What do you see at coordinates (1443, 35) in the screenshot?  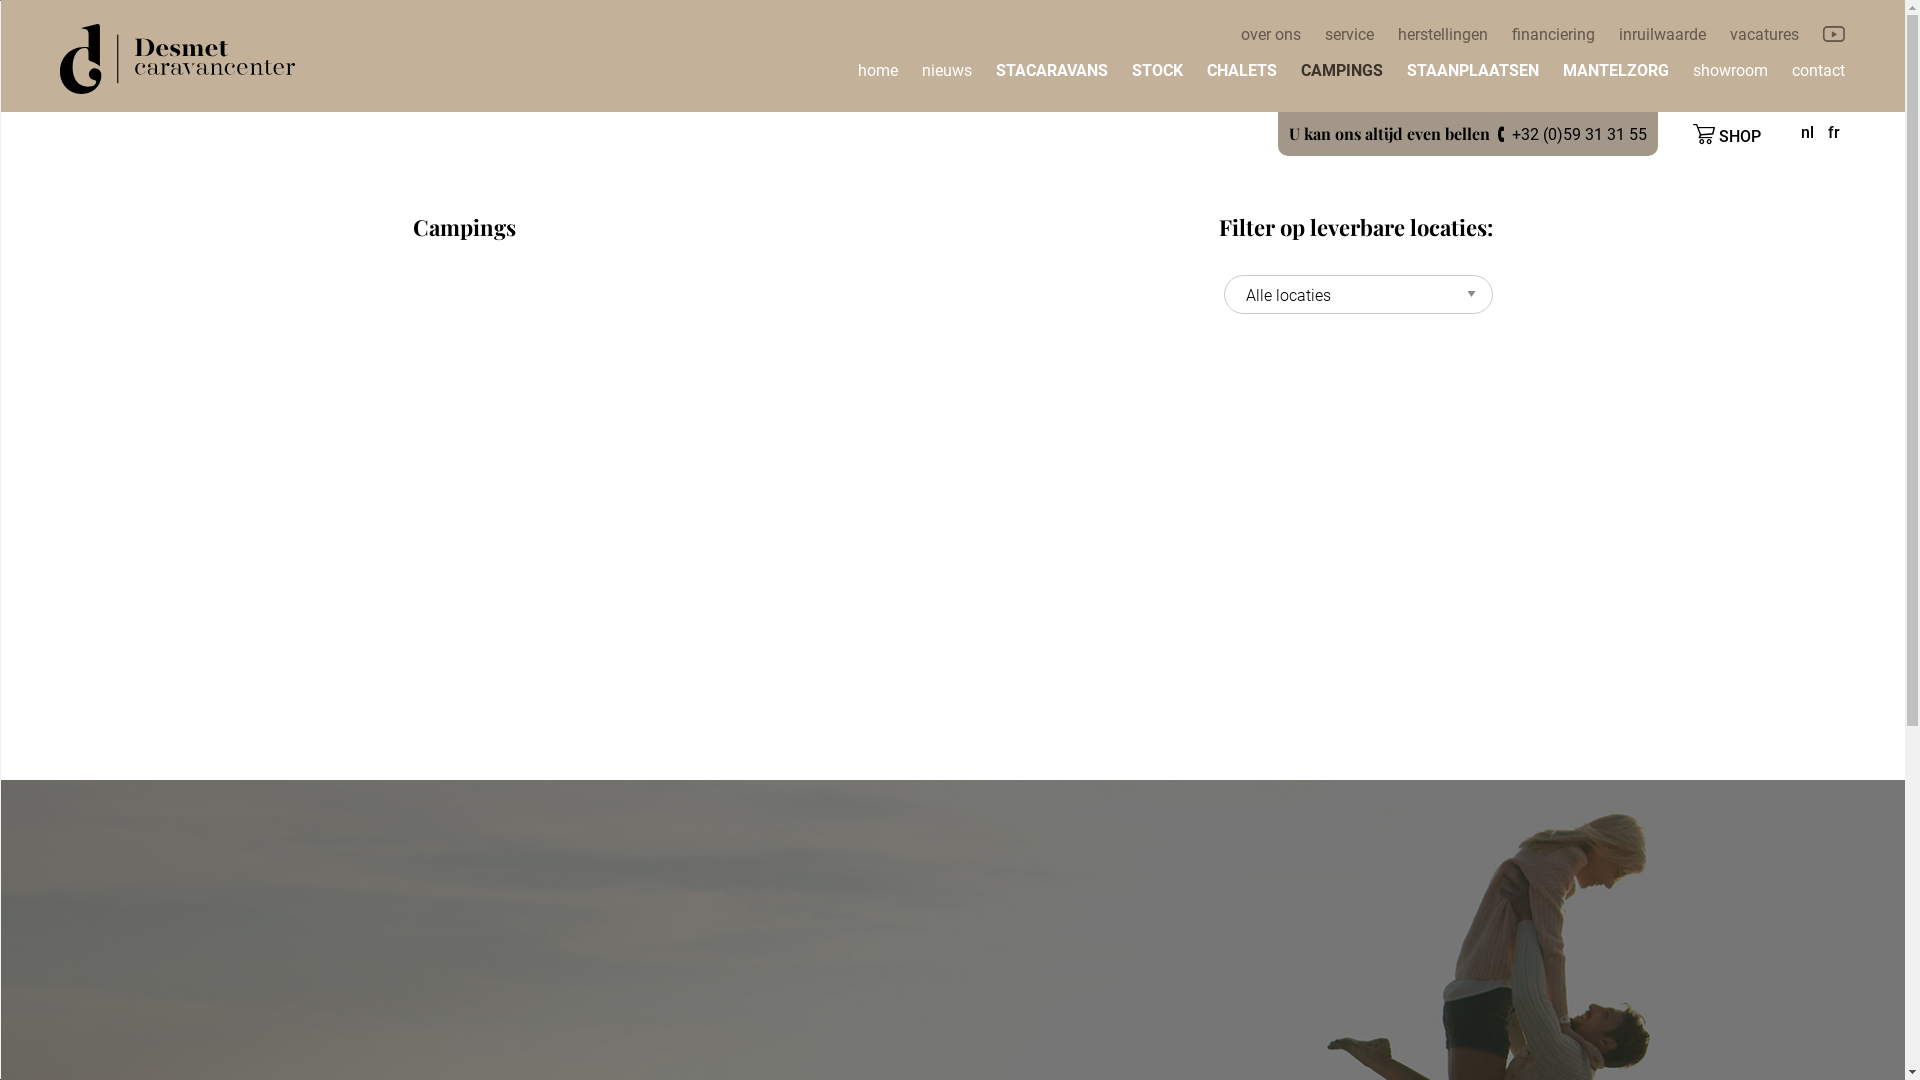 I see `herstellingen` at bounding box center [1443, 35].